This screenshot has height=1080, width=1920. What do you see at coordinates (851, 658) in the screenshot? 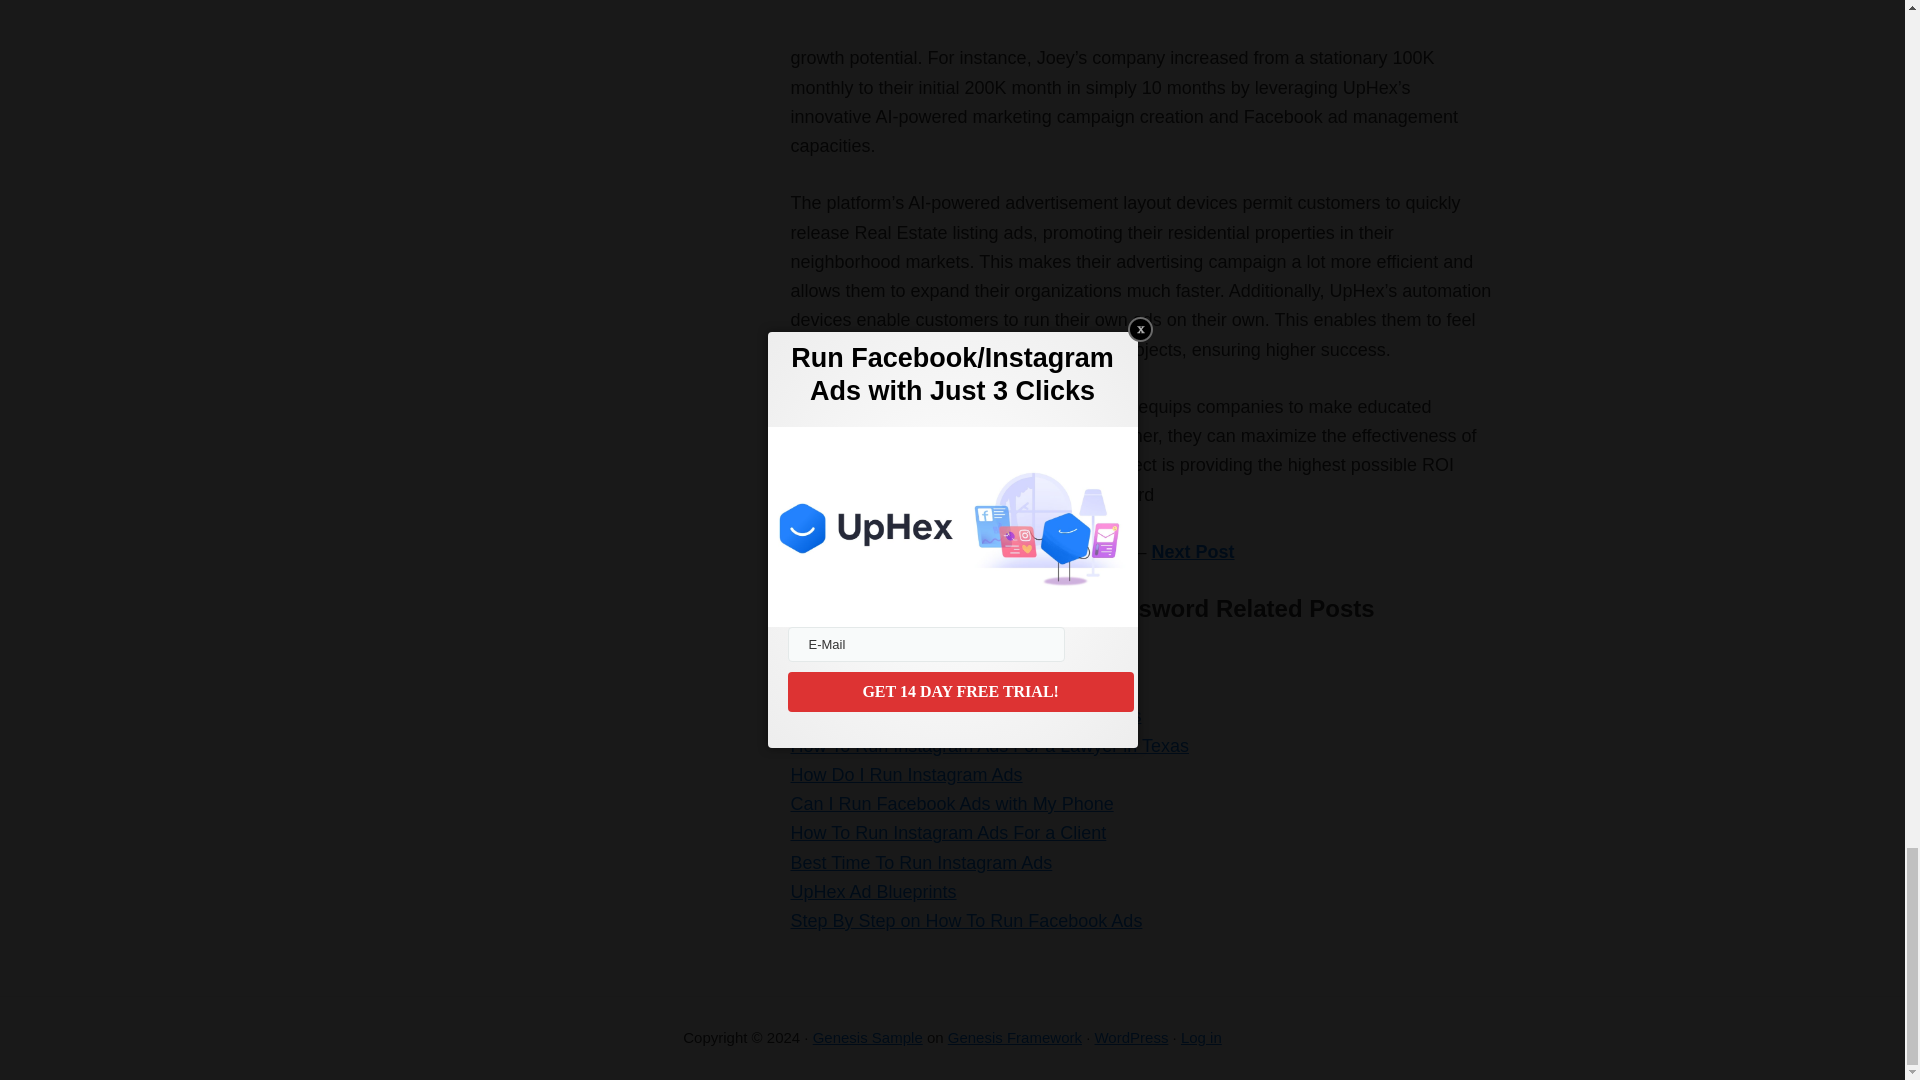
I see `UpHex Sign Up` at bounding box center [851, 658].